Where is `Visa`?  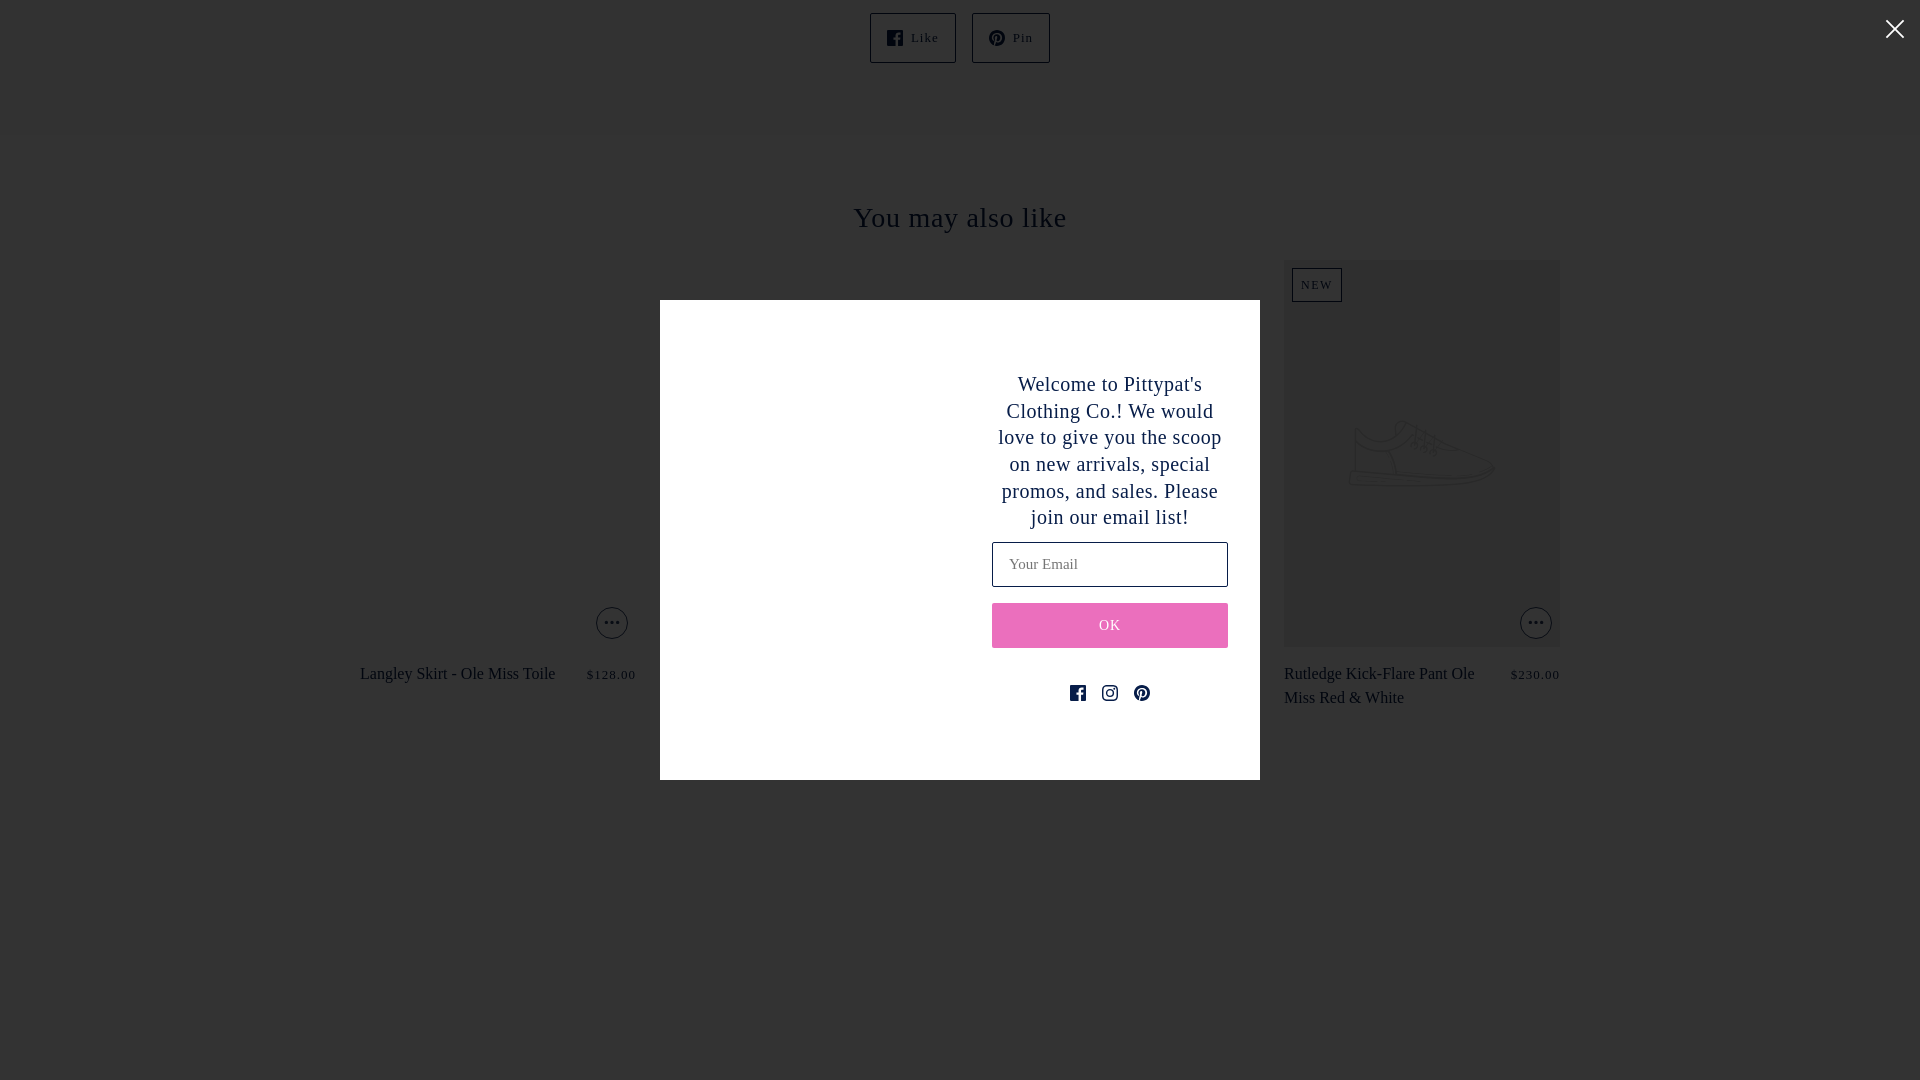
Visa is located at coordinates (1837, 1003).